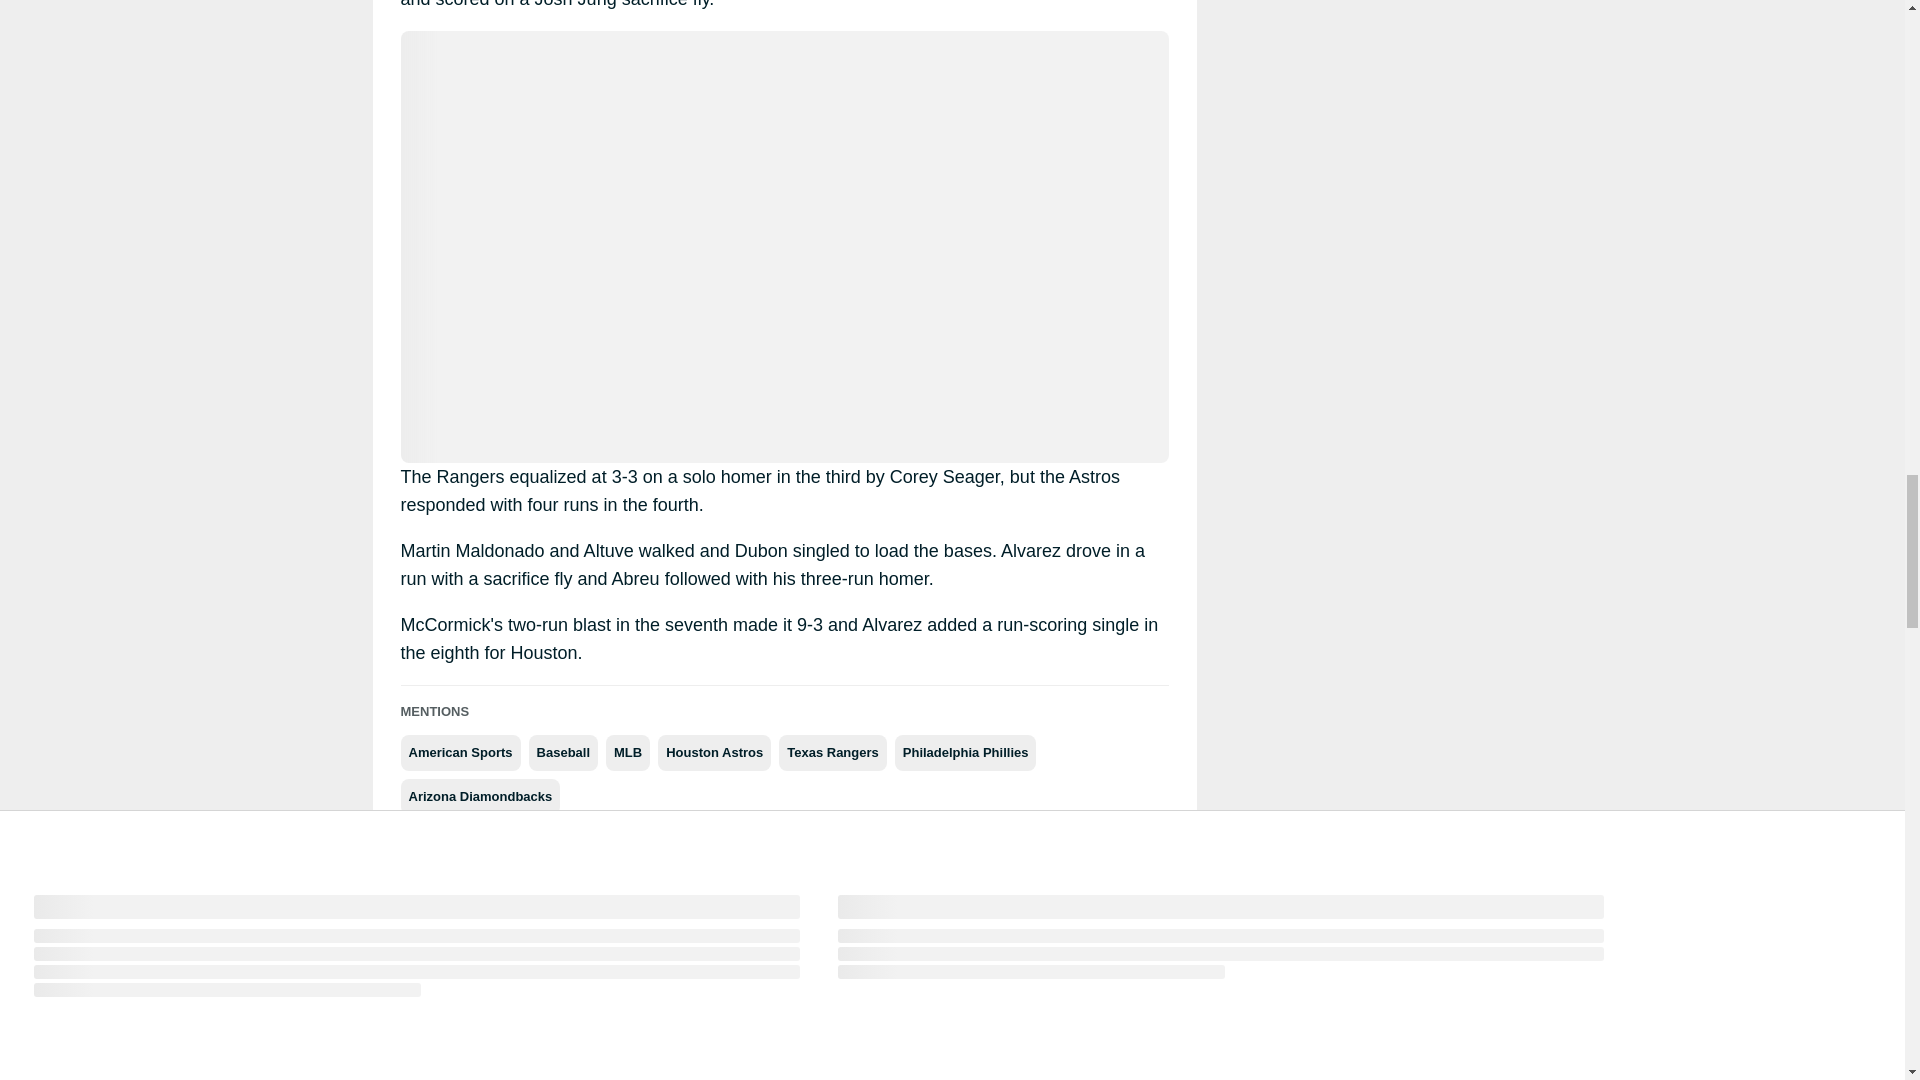  I want to click on Houston Astros, so click(714, 753).